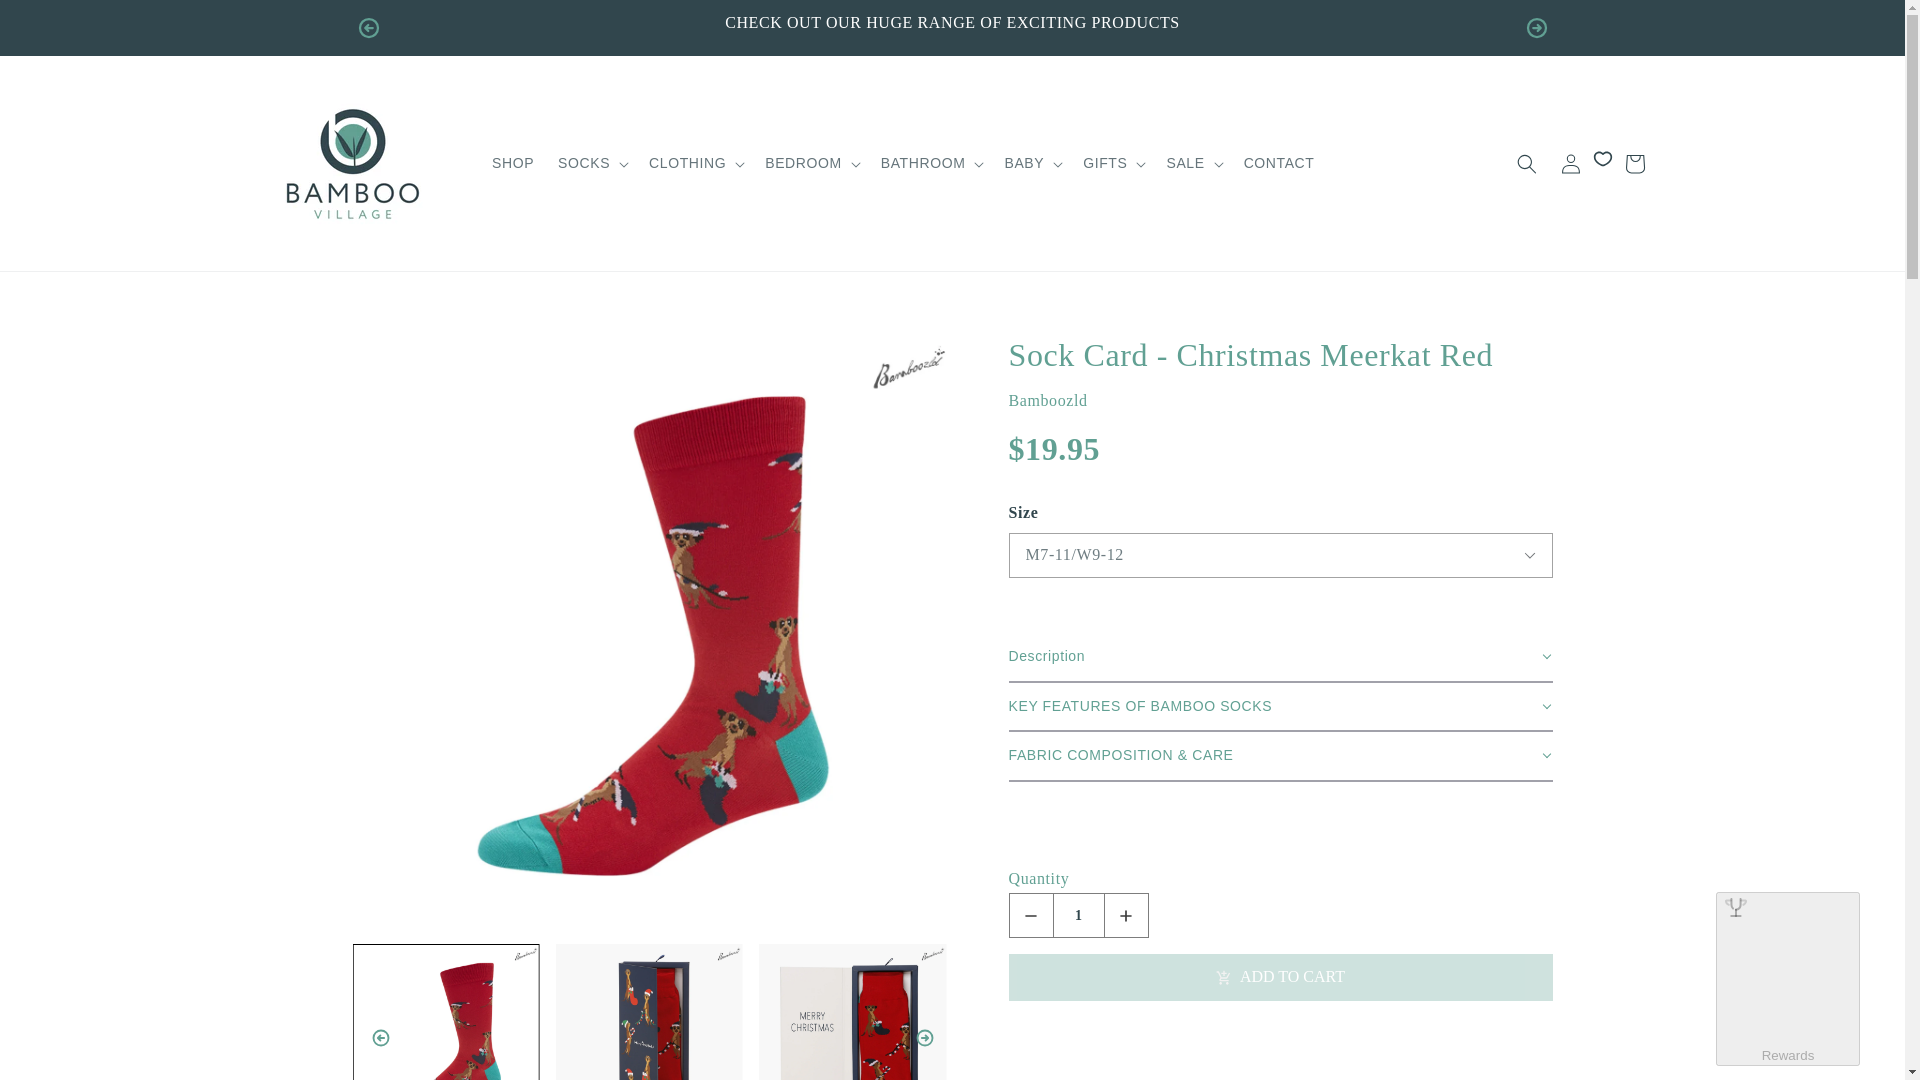  I want to click on Increment, so click(1126, 916).